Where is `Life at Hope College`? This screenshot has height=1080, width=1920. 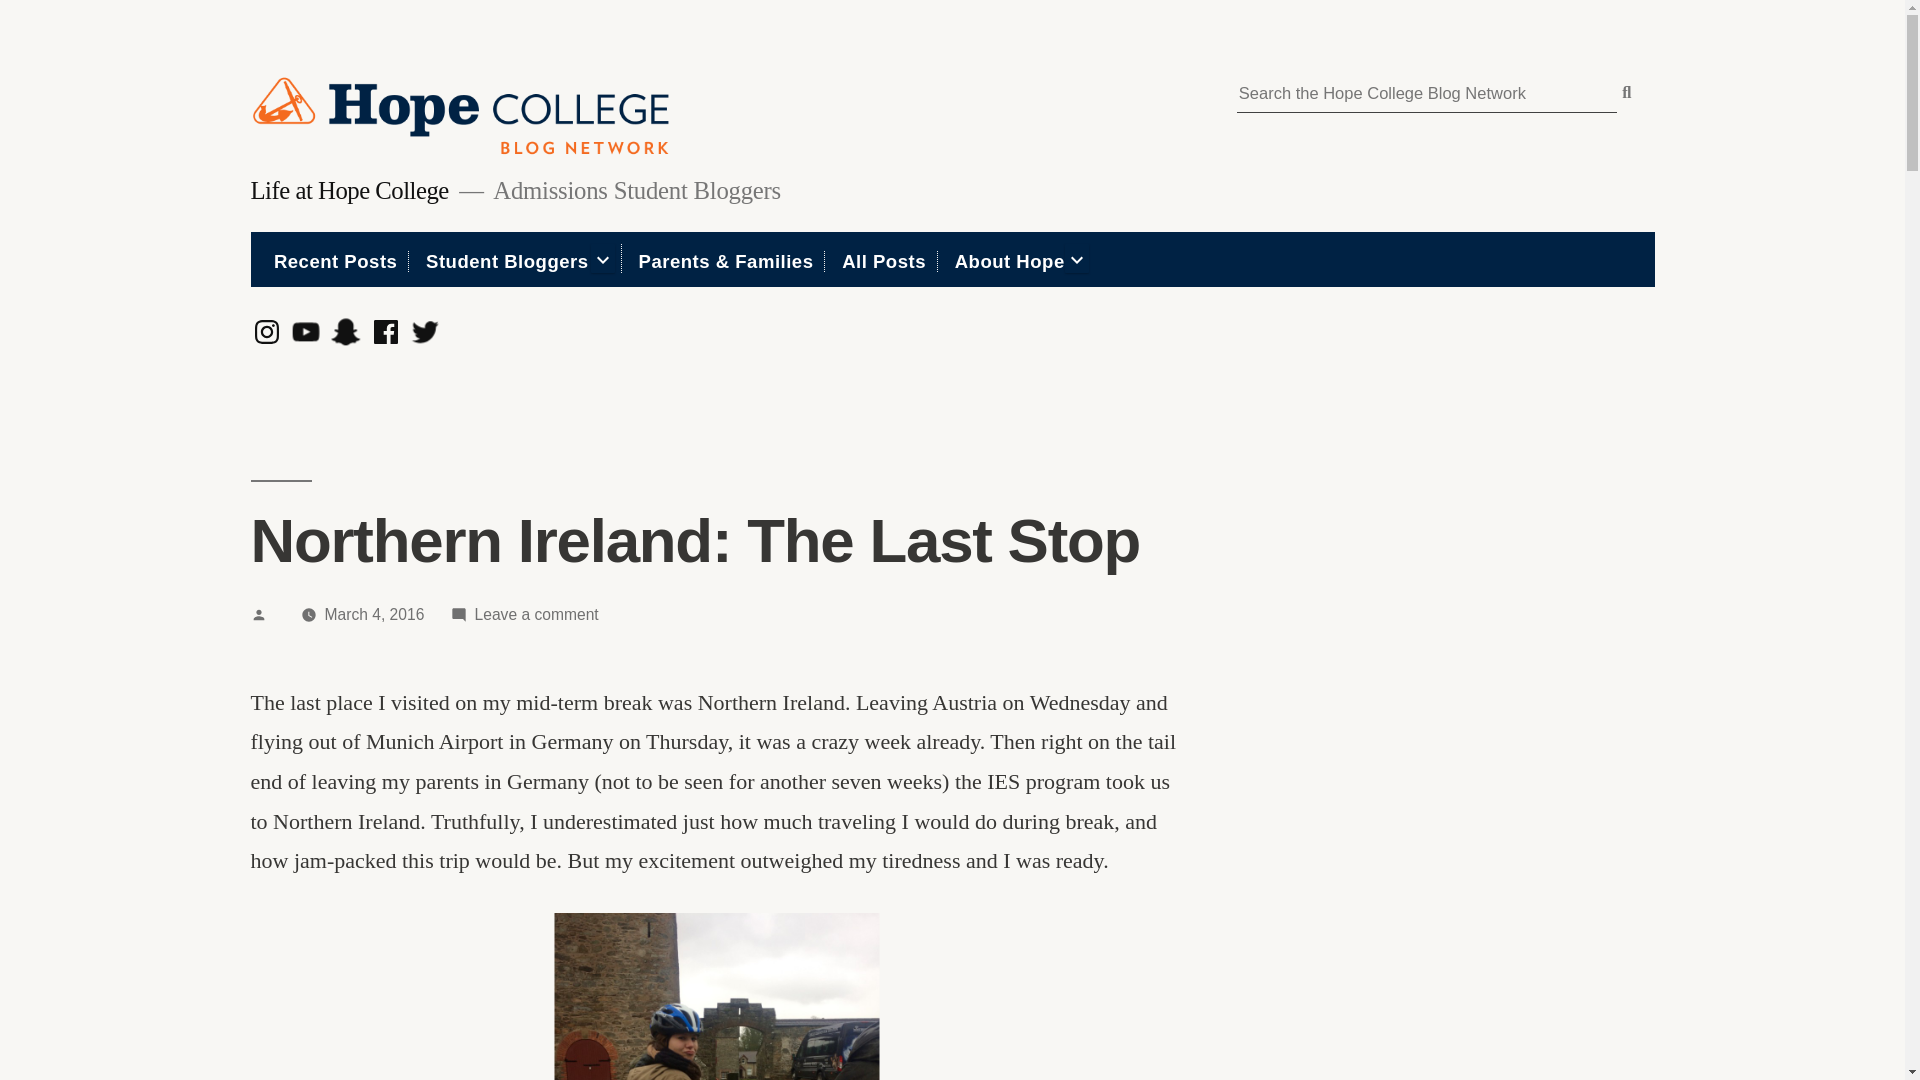
Life at Hope College is located at coordinates (346, 332).